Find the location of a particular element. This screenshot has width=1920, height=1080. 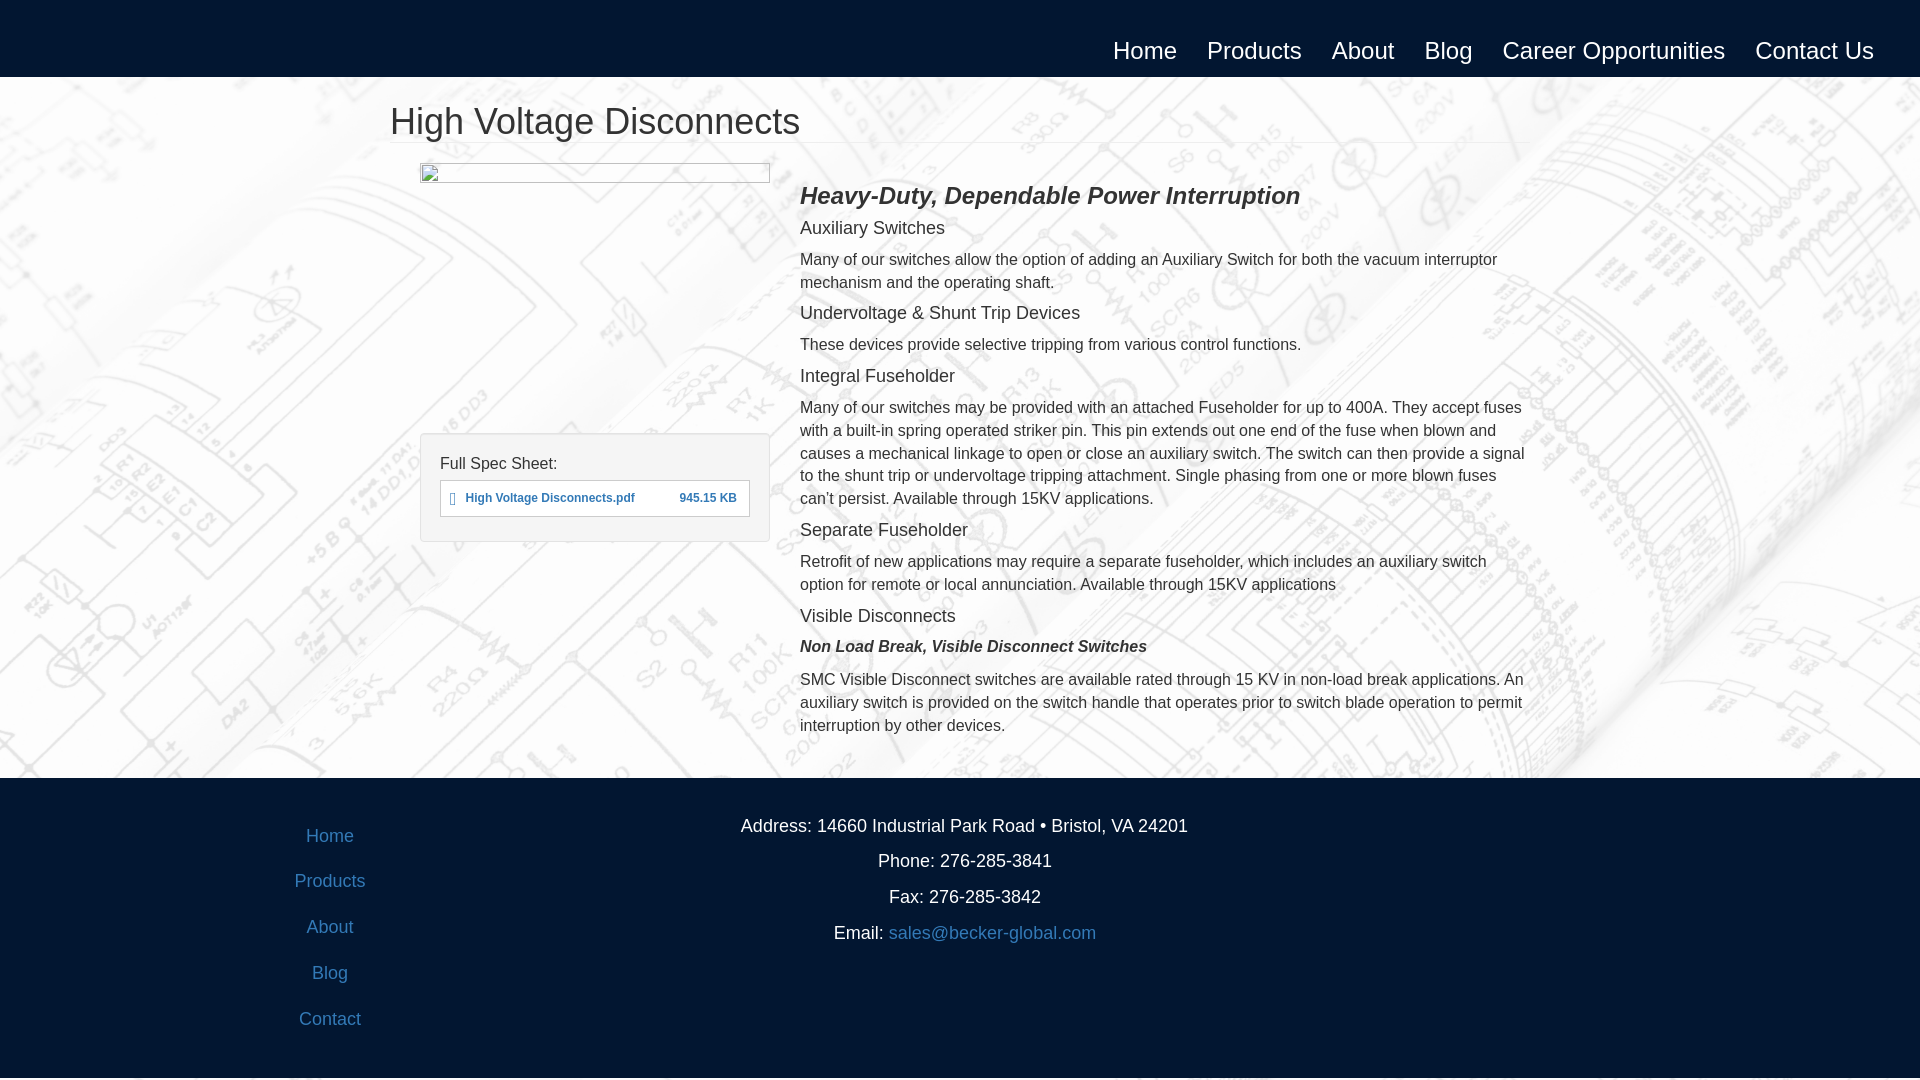

Products is located at coordinates (330, 882).